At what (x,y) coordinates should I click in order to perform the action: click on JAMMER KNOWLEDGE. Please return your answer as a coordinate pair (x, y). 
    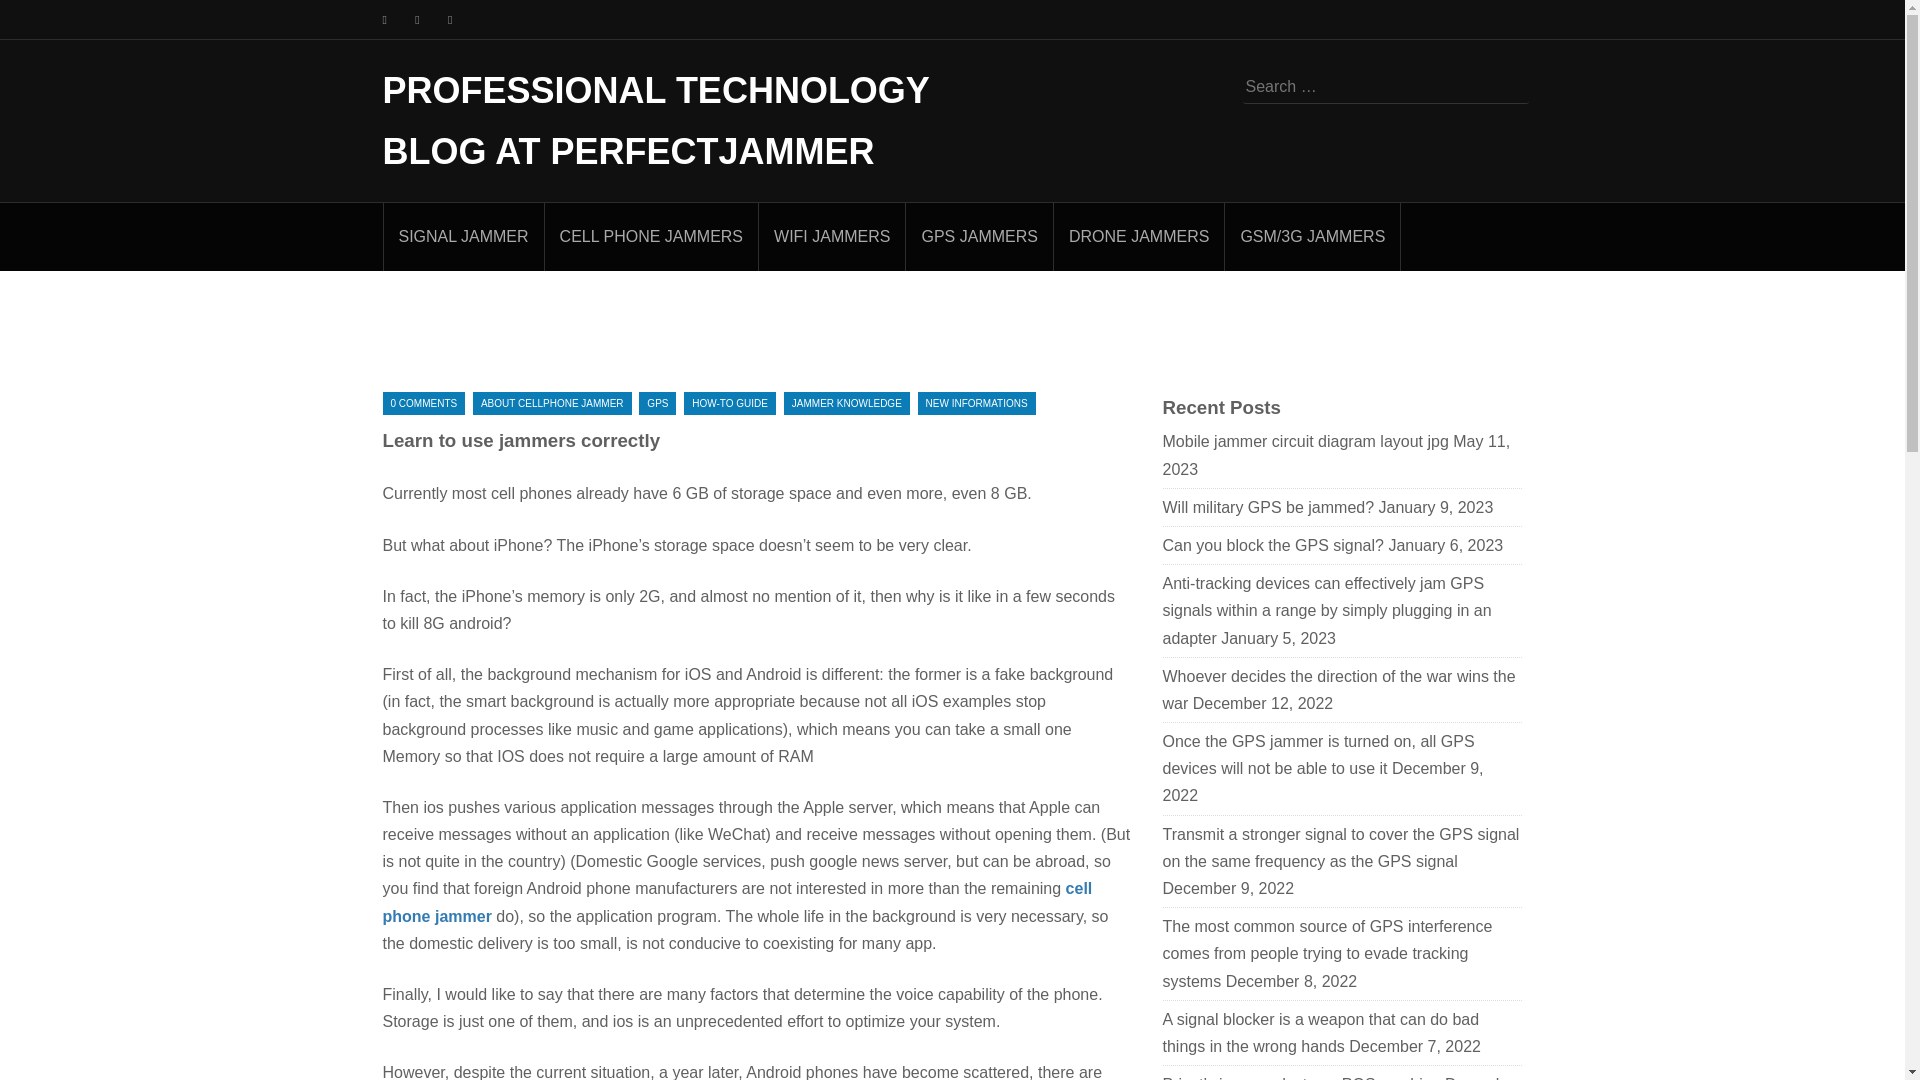
    Looking at the image, I should click on (846, 403).